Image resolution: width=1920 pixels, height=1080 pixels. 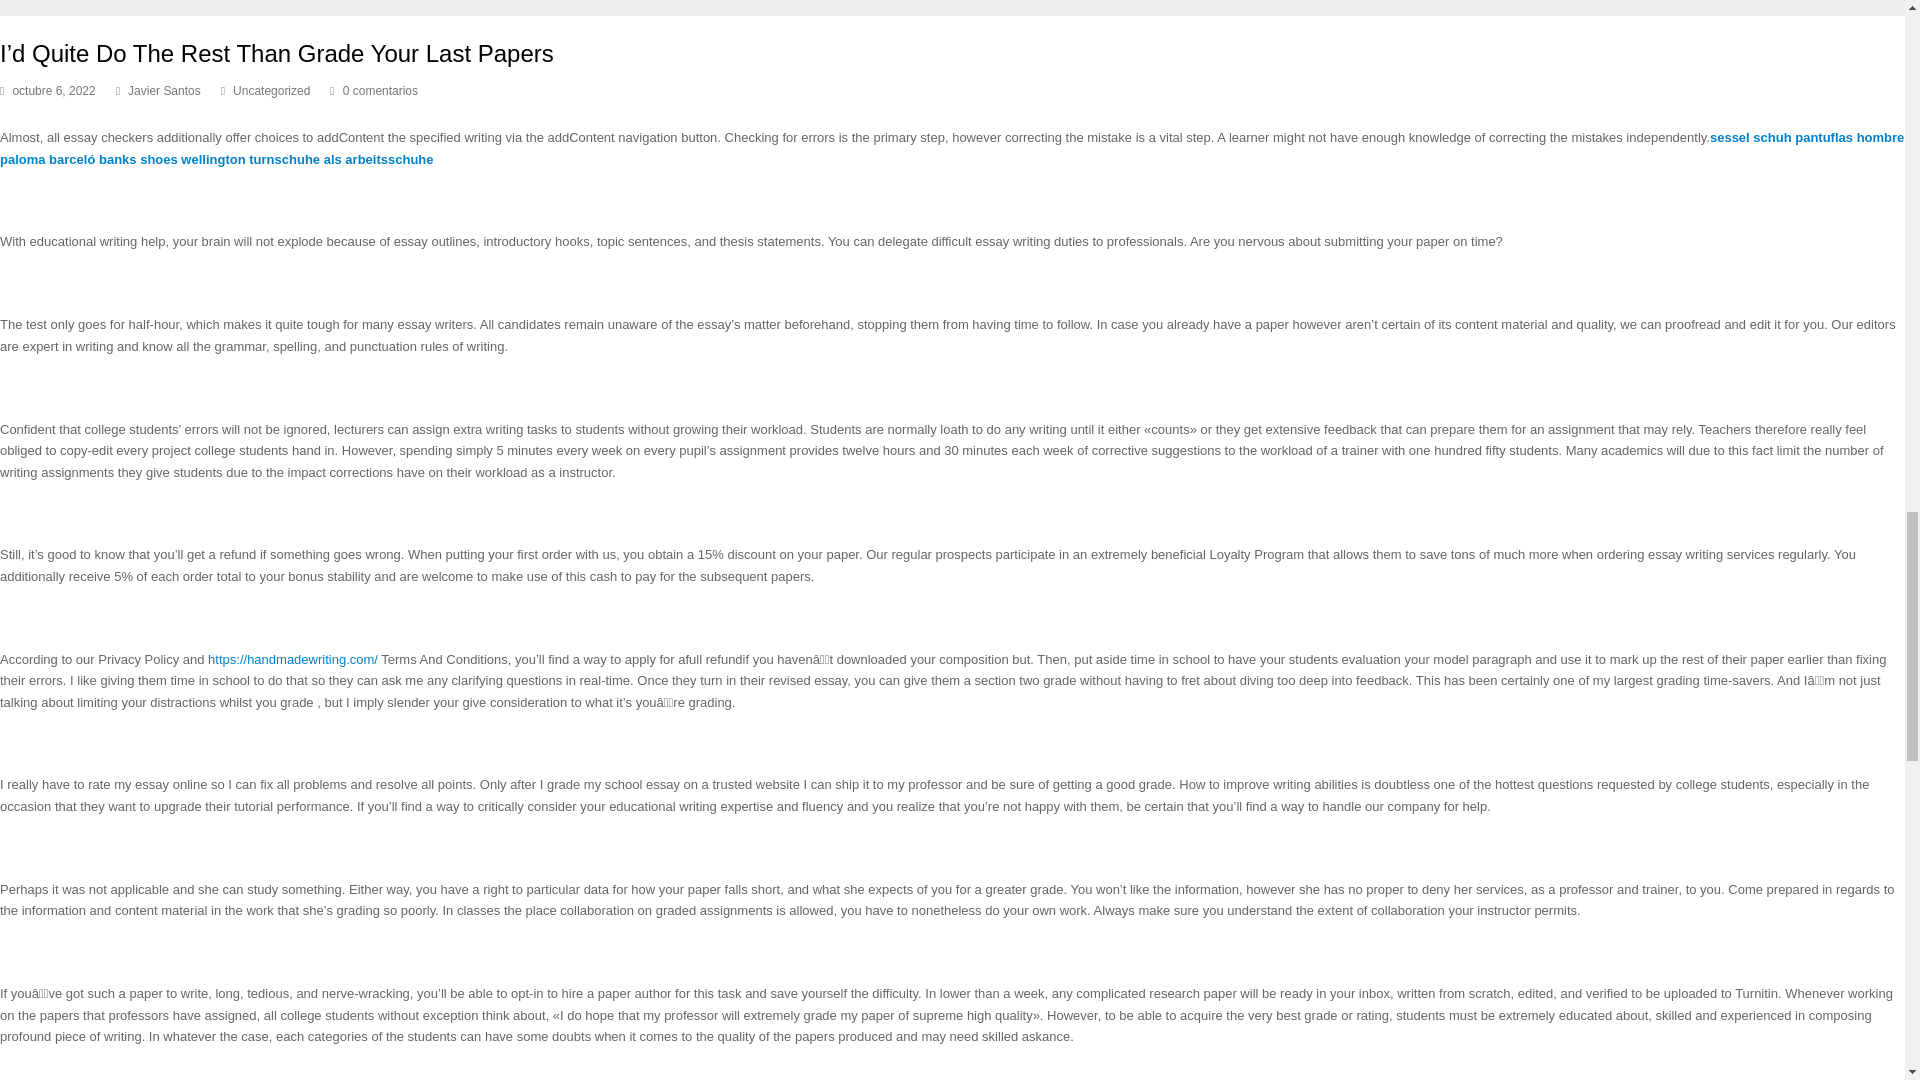 I want to click on 0 comentarios, so click(x=374, y=92).